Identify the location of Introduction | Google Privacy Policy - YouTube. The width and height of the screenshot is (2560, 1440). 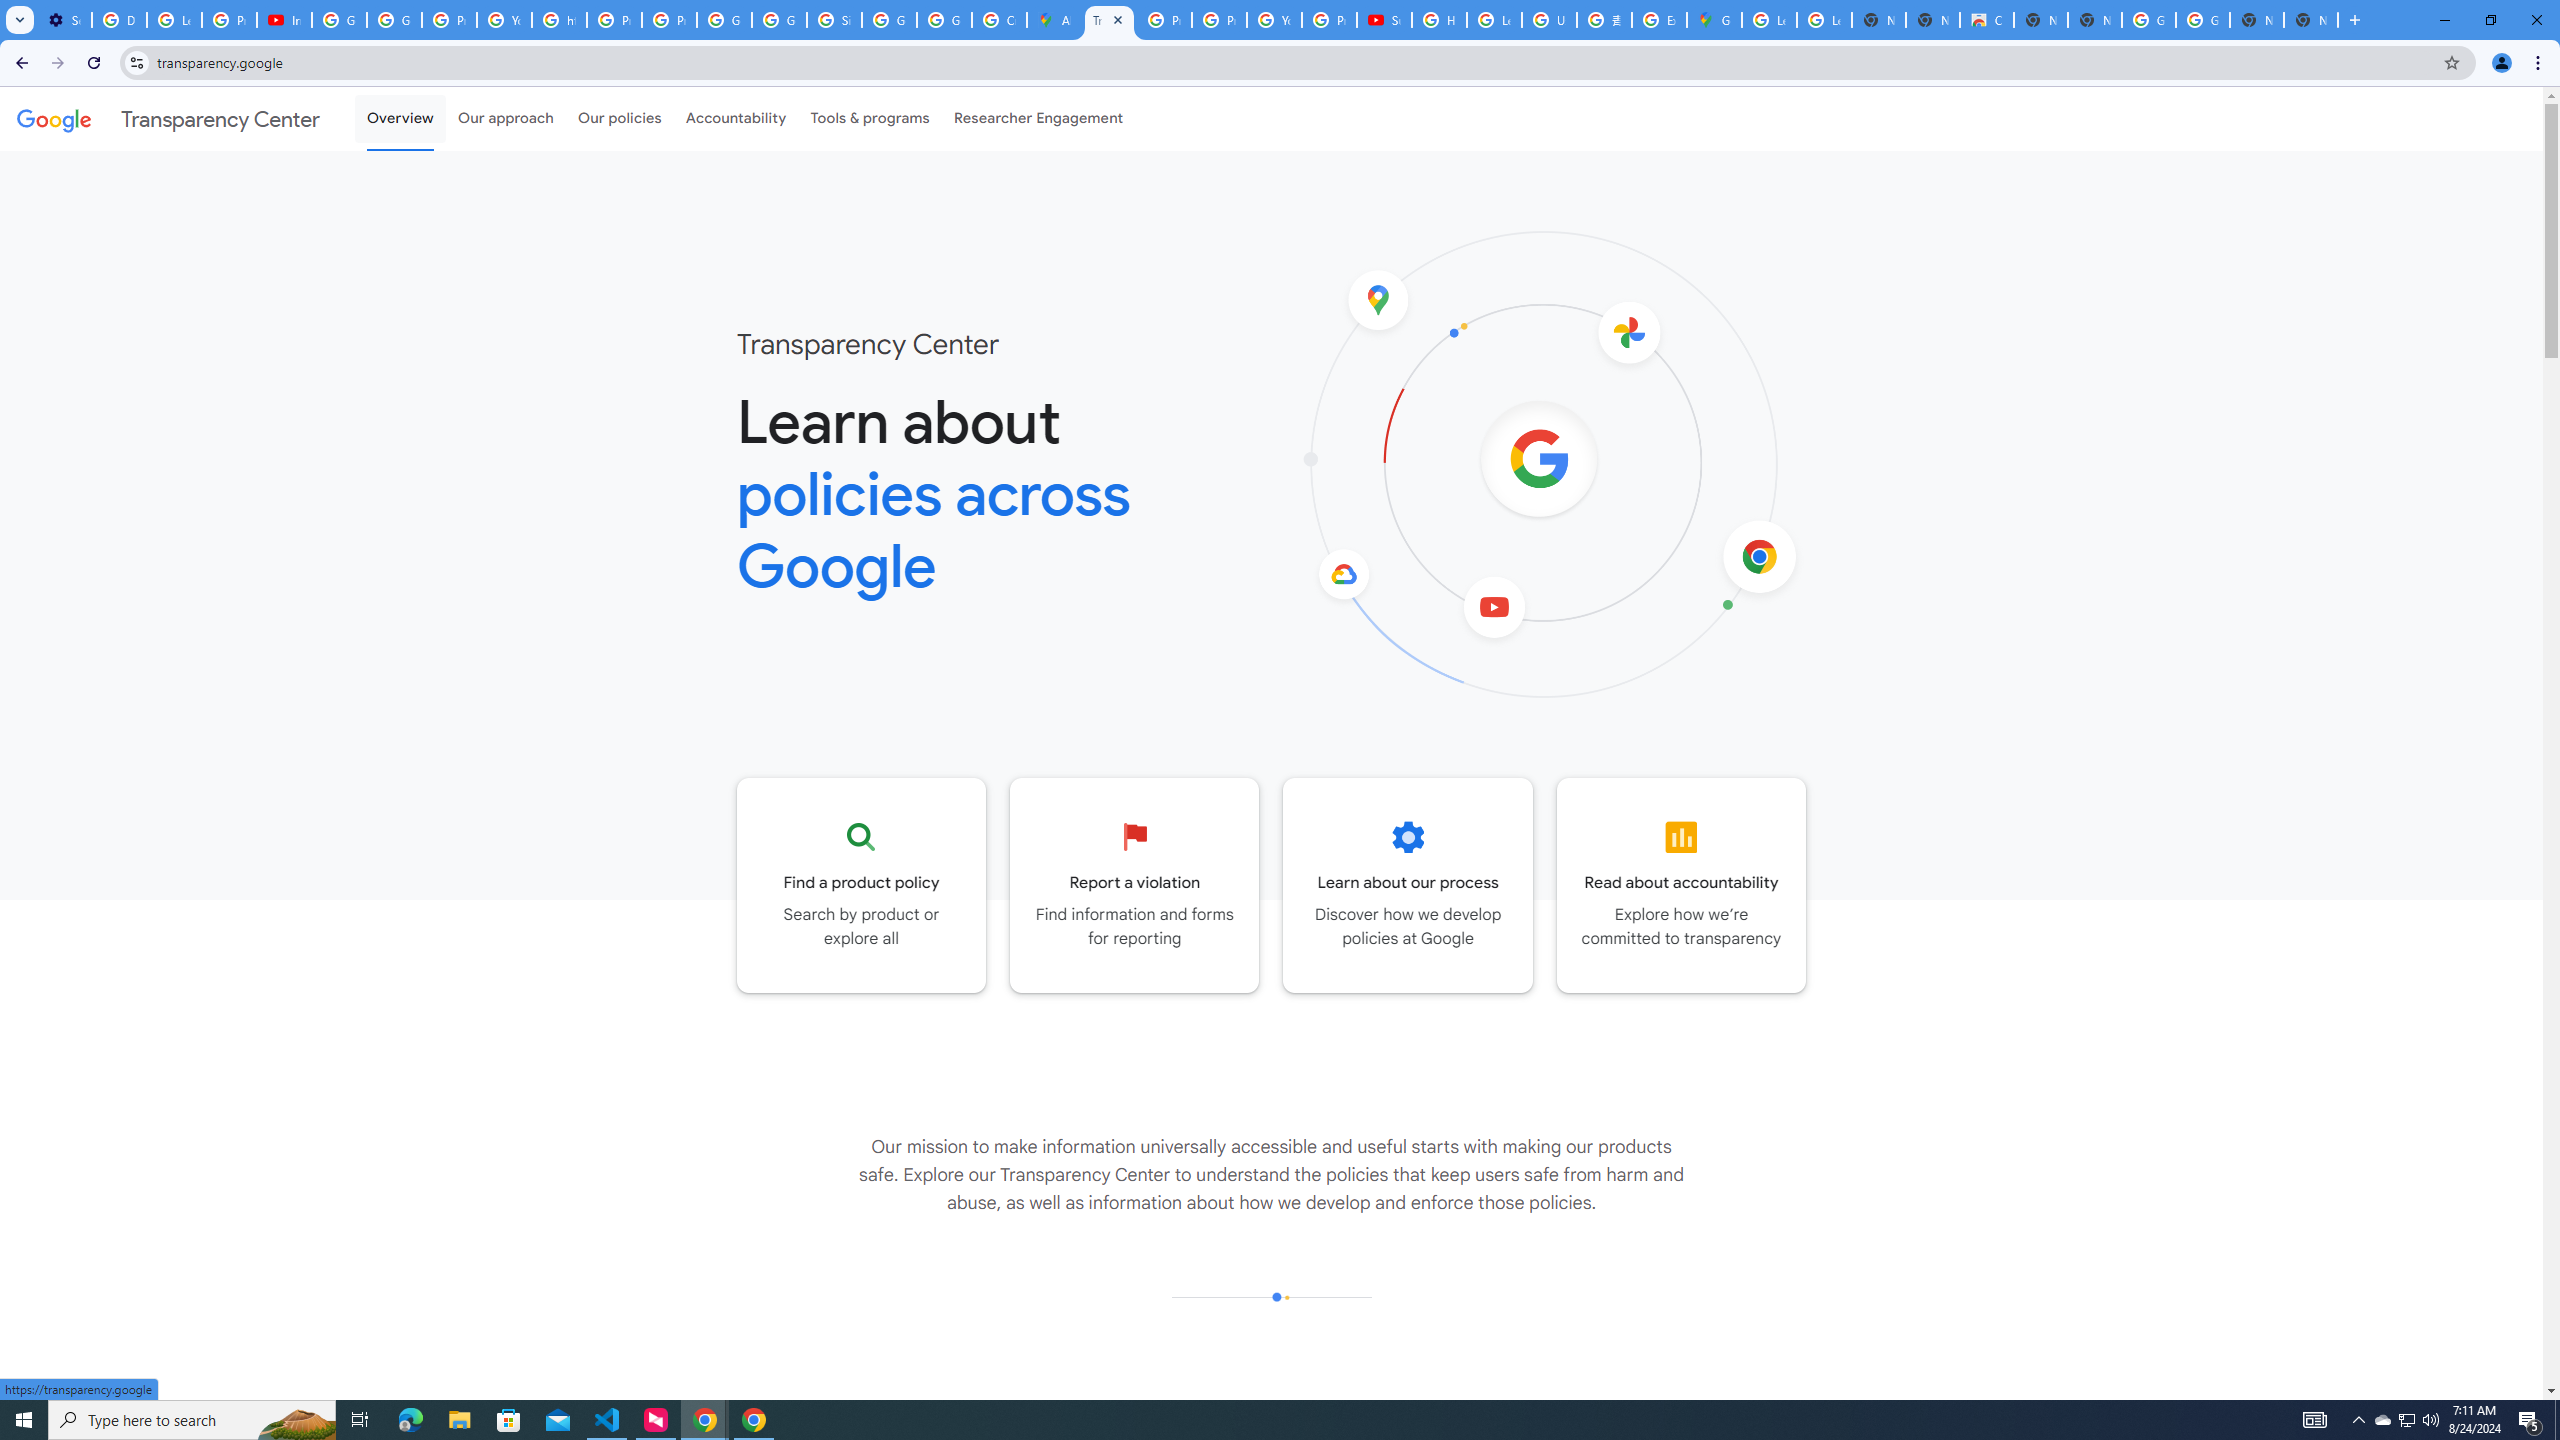
(284, 20).